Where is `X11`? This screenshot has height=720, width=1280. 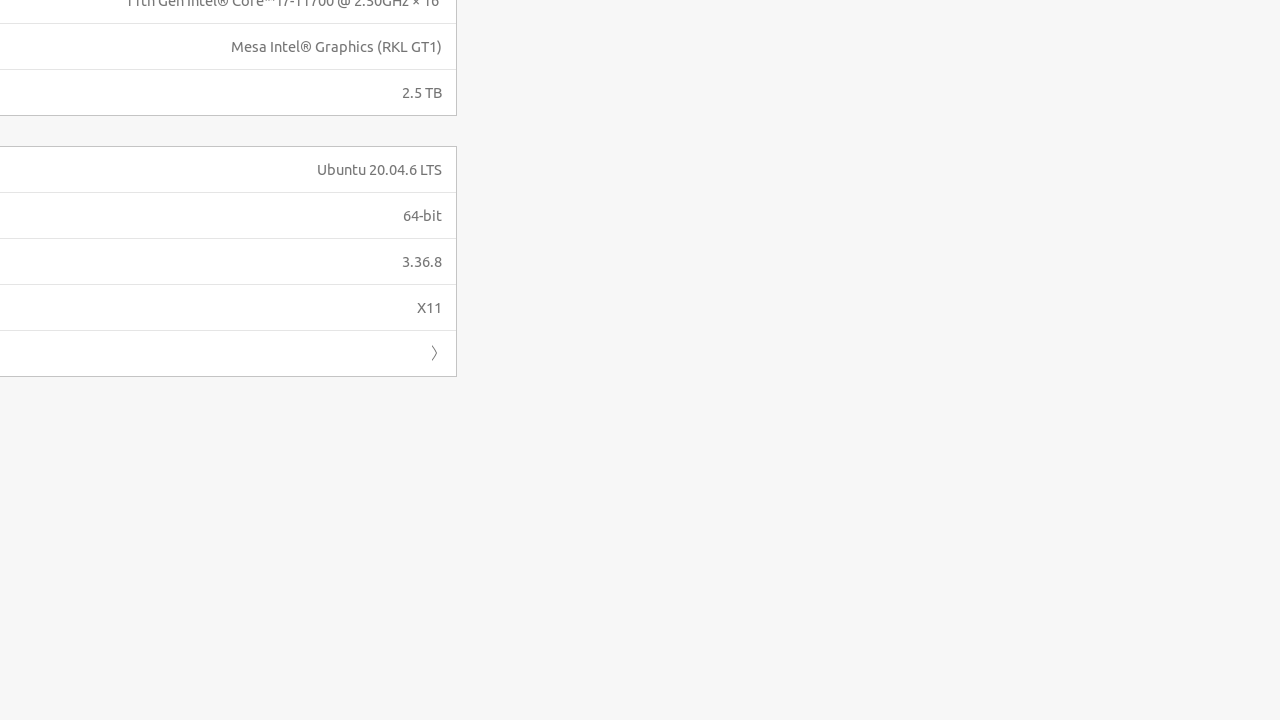 X11 is located at coordinates (430, 308).